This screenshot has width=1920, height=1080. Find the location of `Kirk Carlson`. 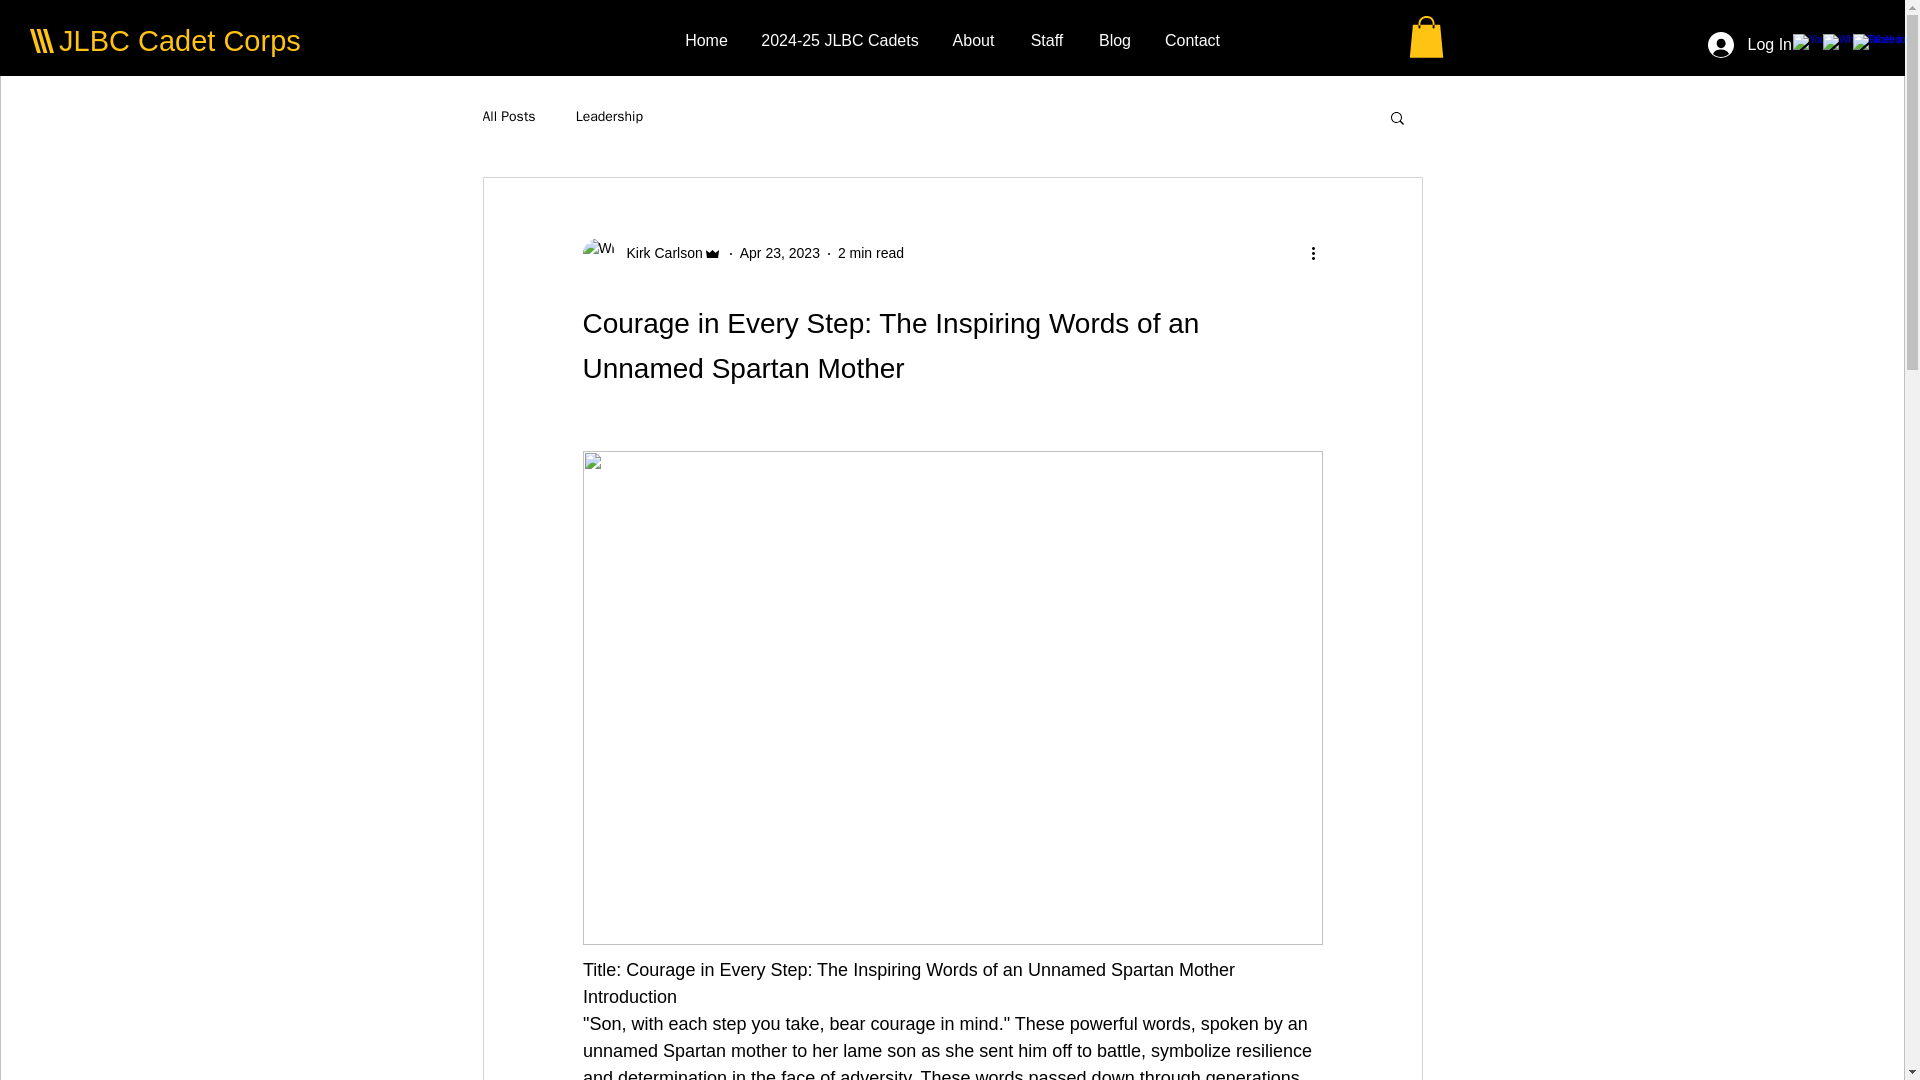

Kirk Carlson is located at coordinates (658, 253).